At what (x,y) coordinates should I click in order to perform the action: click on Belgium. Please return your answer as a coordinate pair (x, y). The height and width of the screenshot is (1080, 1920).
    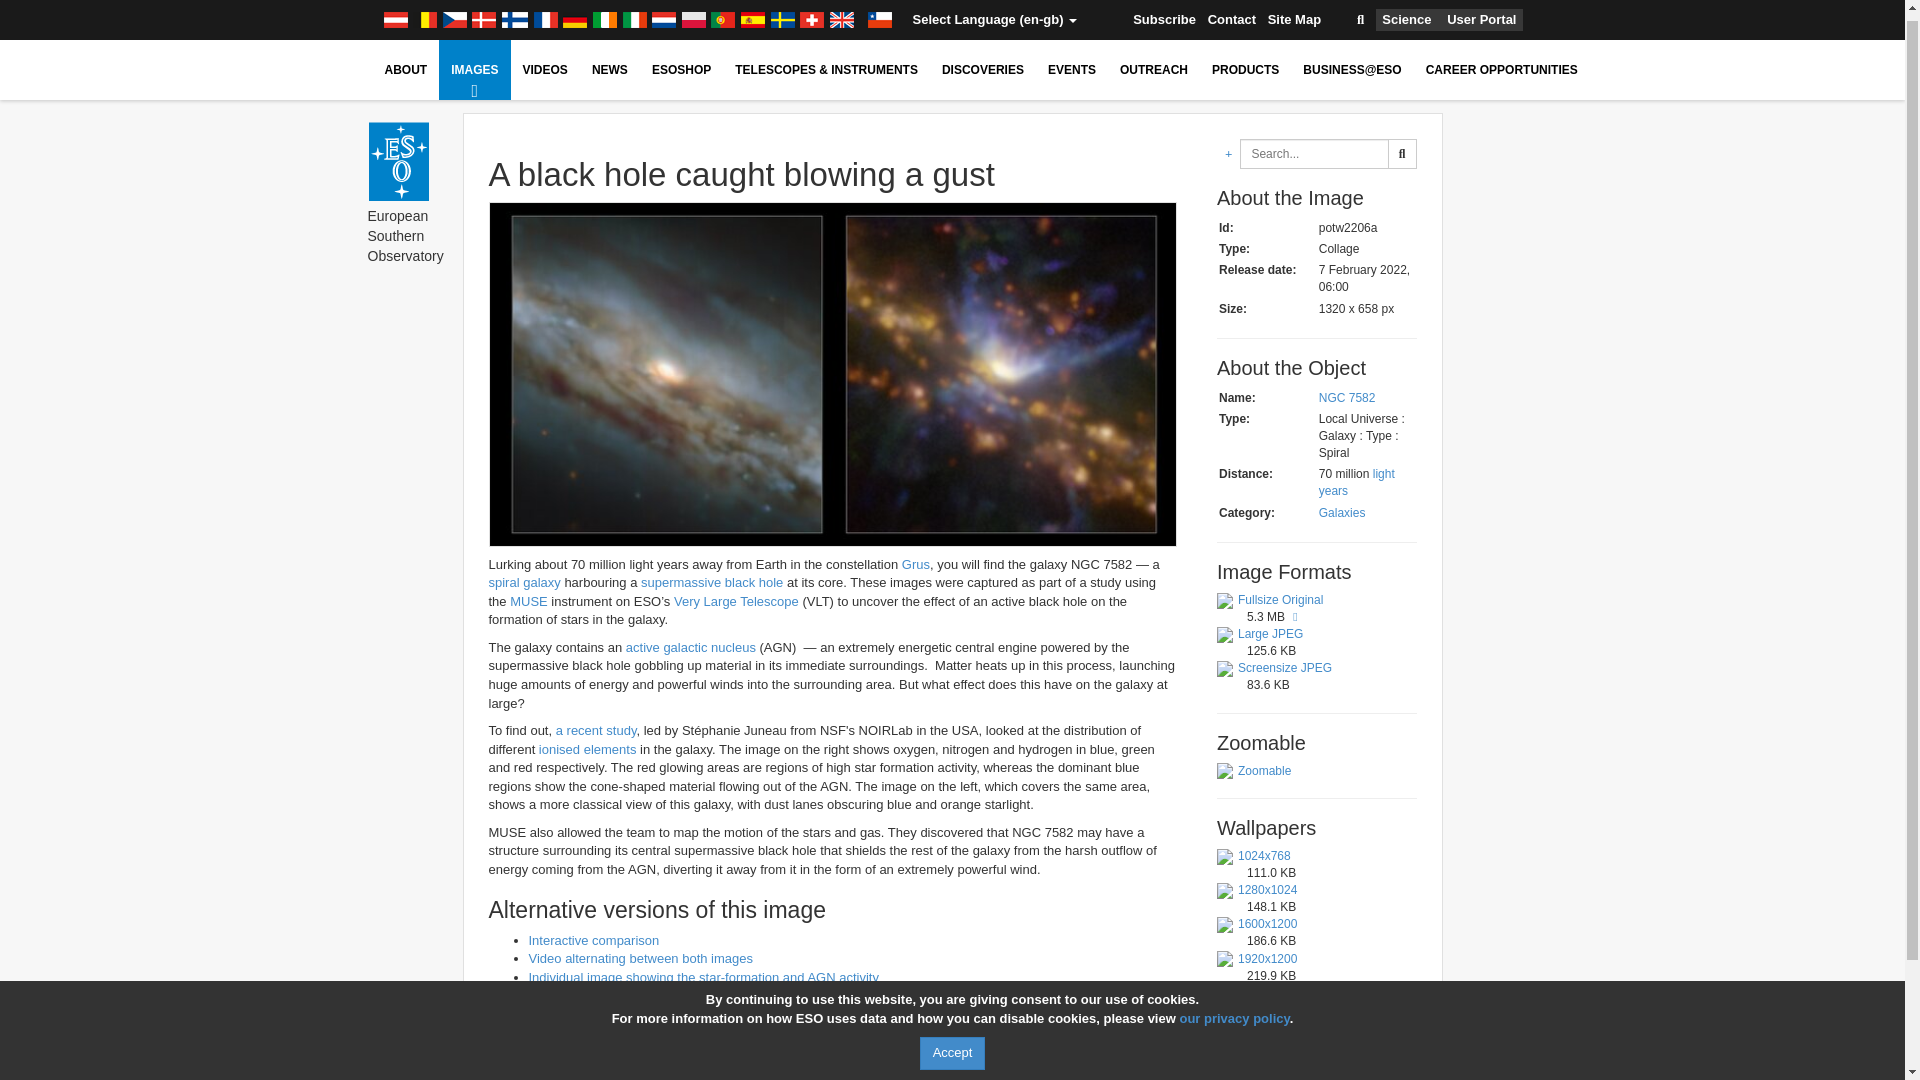
    Looking at the image, I should click on (424, 12).